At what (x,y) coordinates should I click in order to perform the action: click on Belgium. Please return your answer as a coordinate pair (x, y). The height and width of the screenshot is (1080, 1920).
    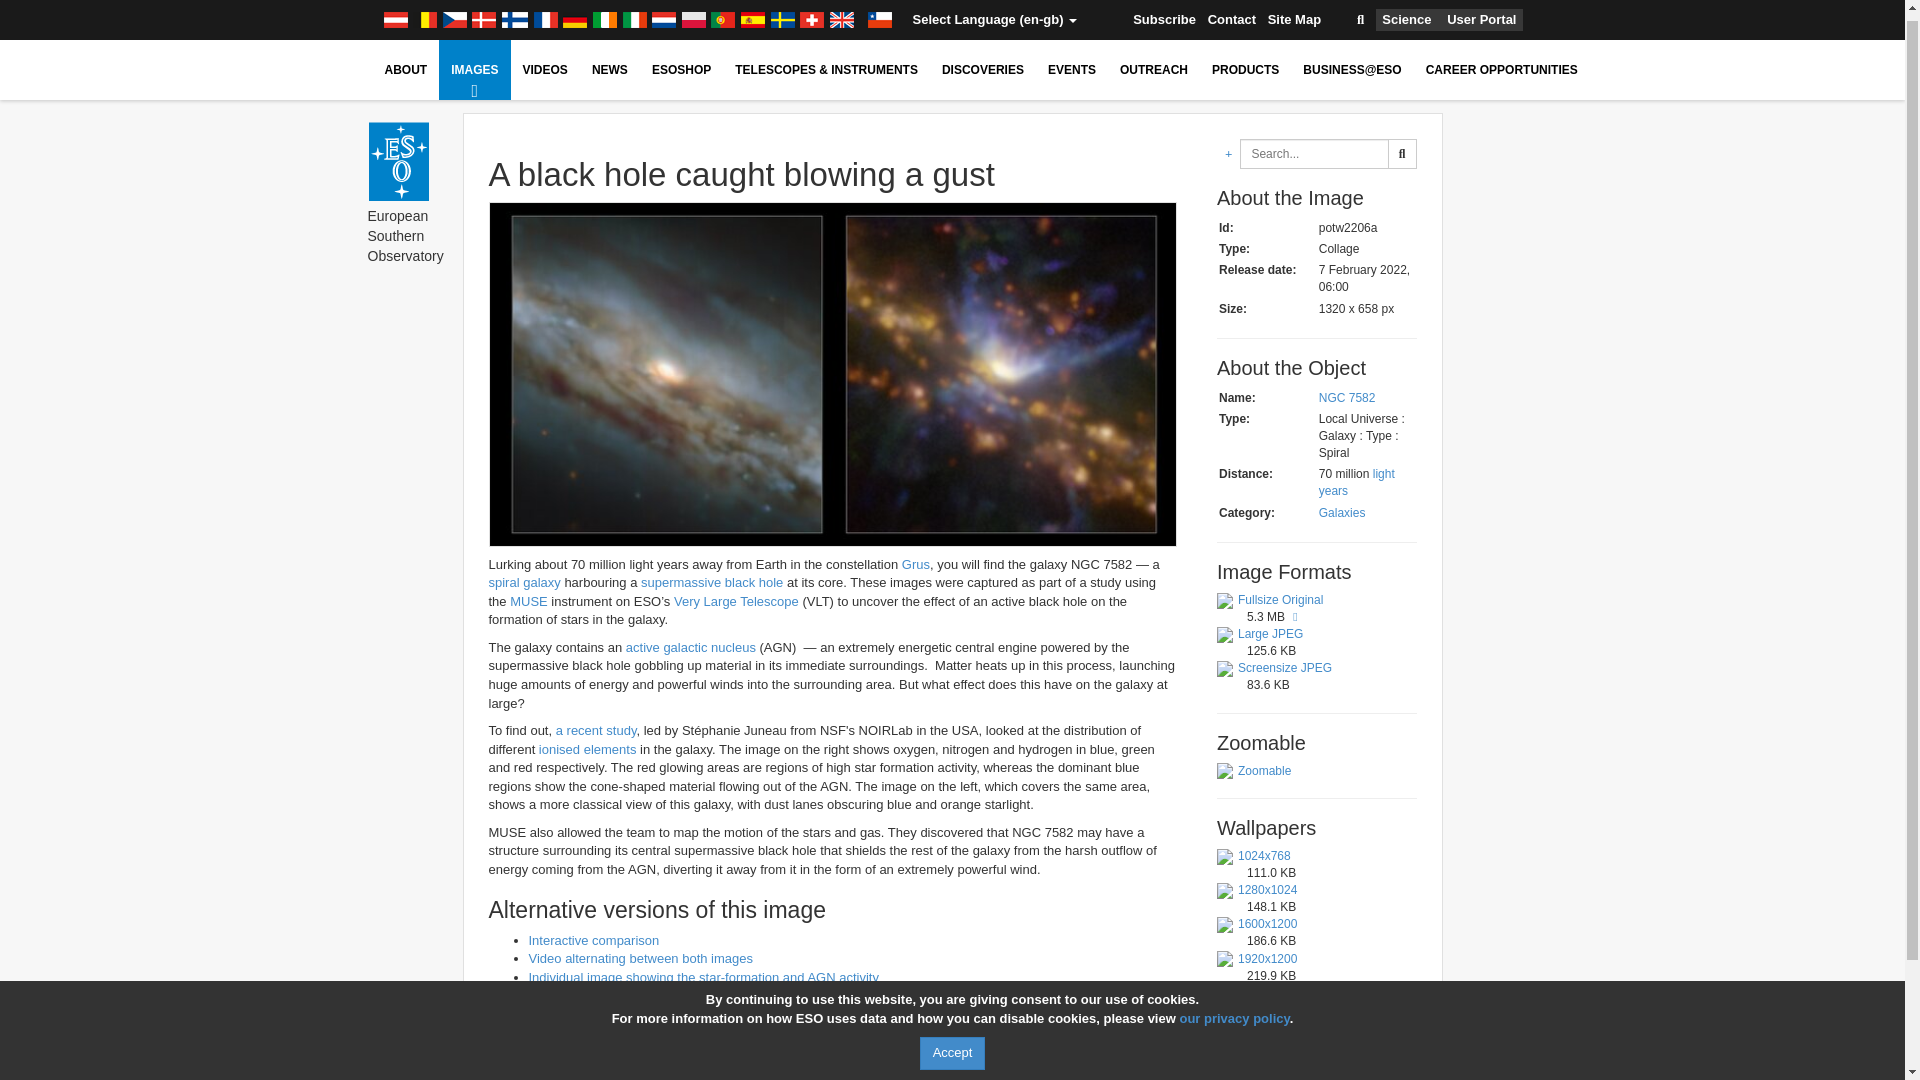
    Looking at the image, I should click on (424, 12).